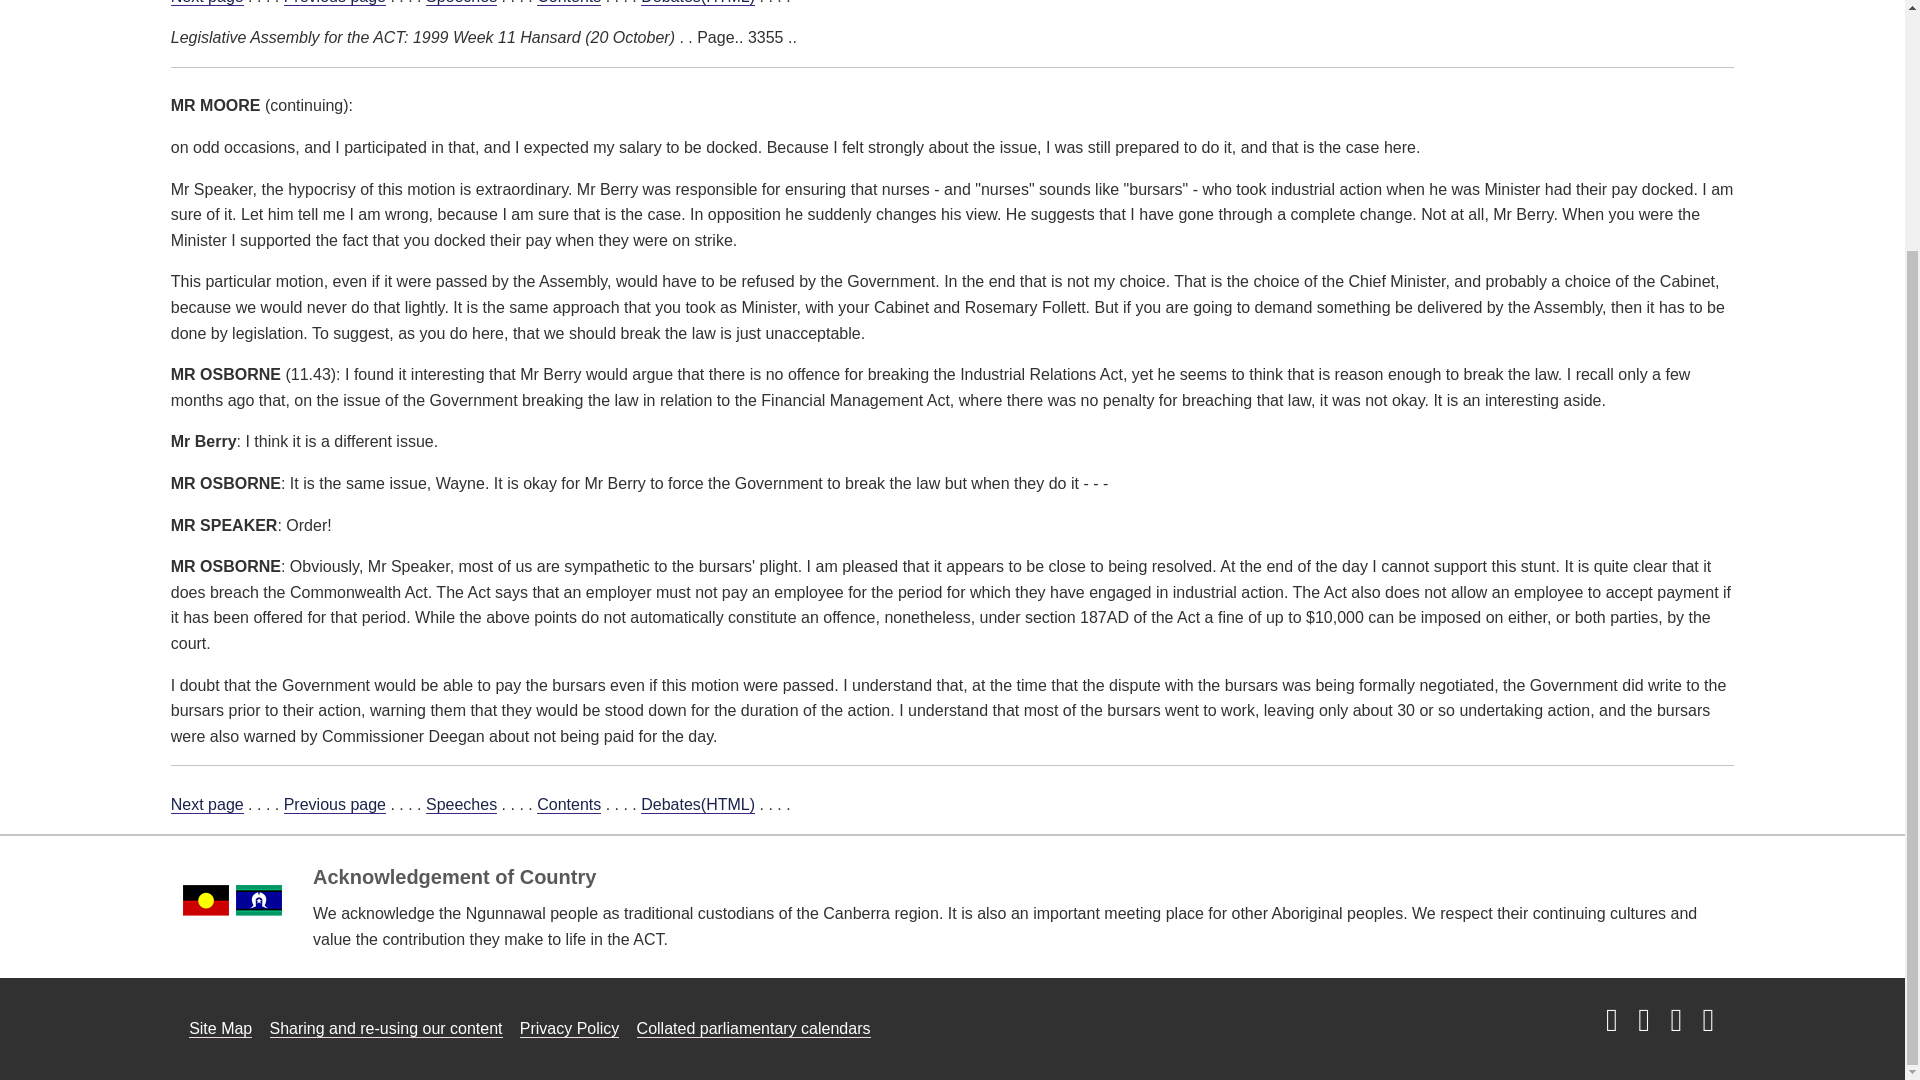  I want to click on Site Map, so click(220, 1028).